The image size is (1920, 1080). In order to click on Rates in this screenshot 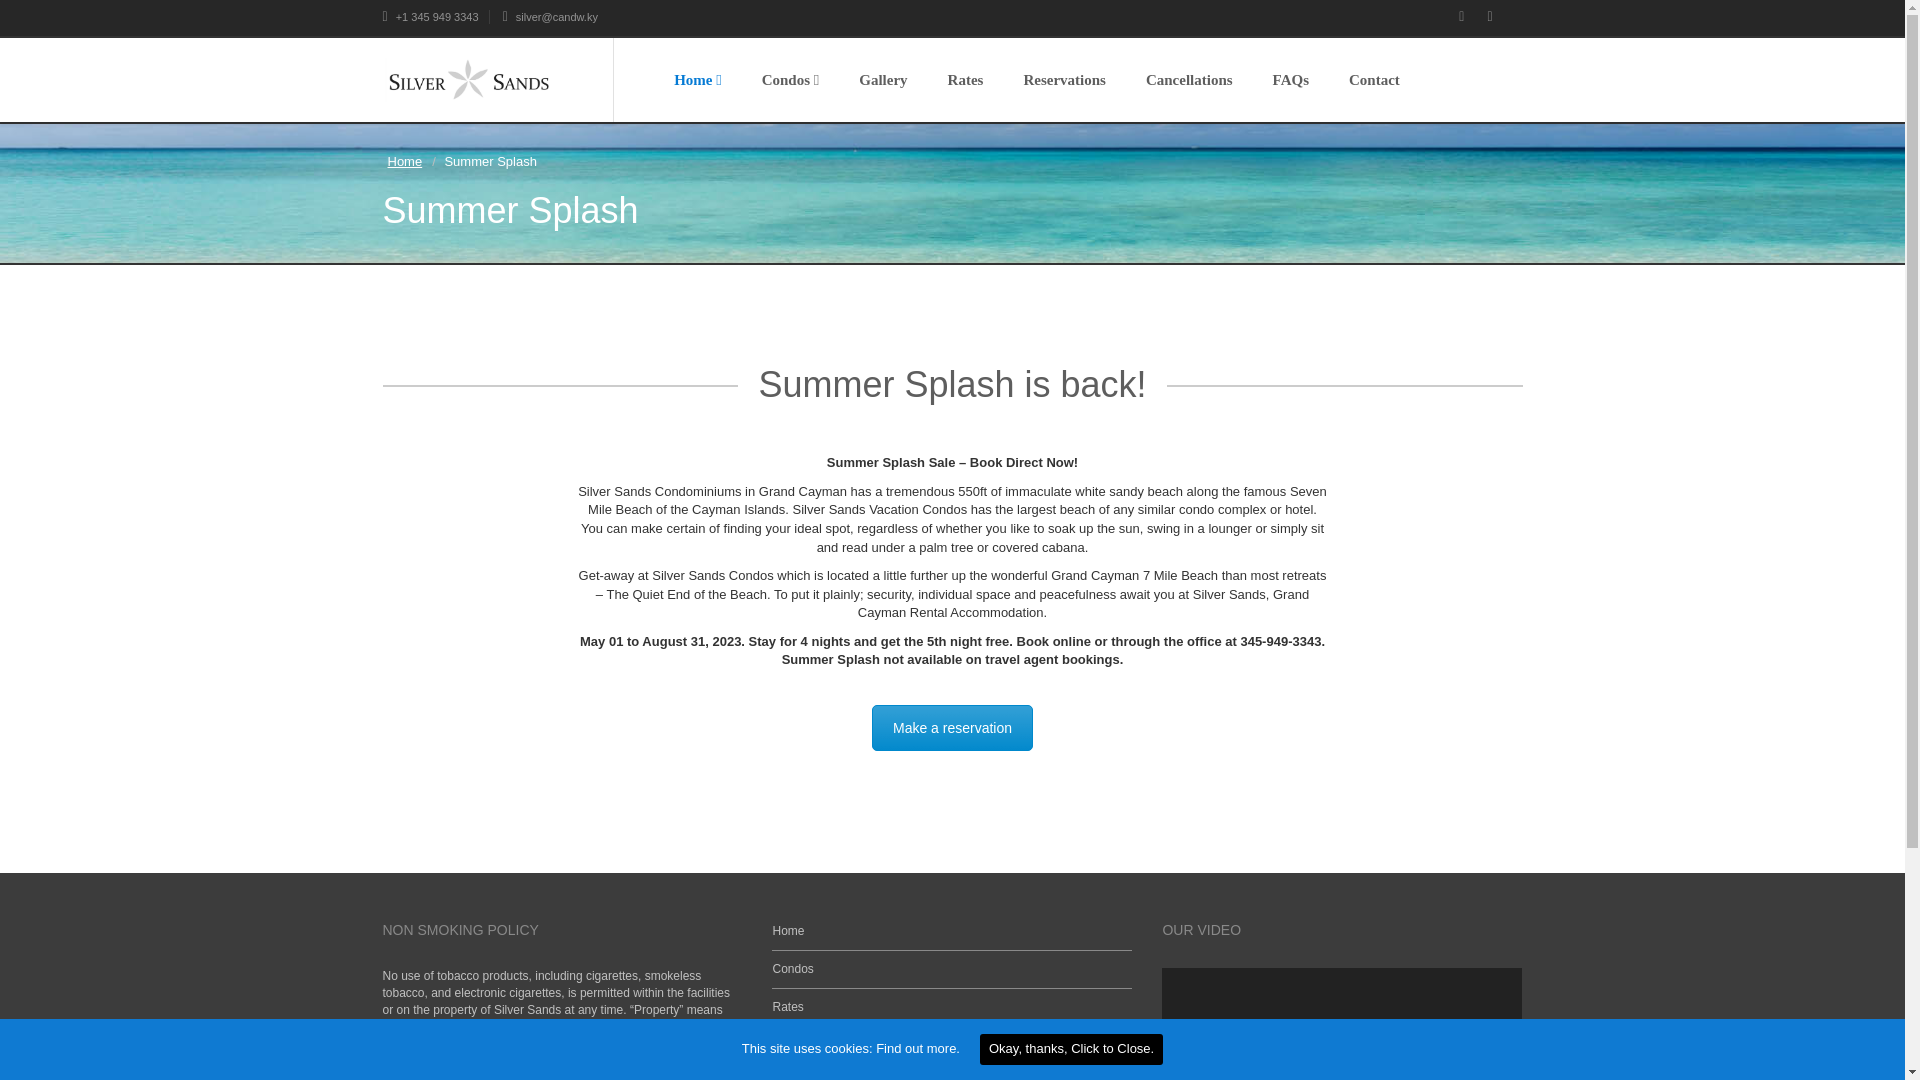, I will do `click(966, 80)`.